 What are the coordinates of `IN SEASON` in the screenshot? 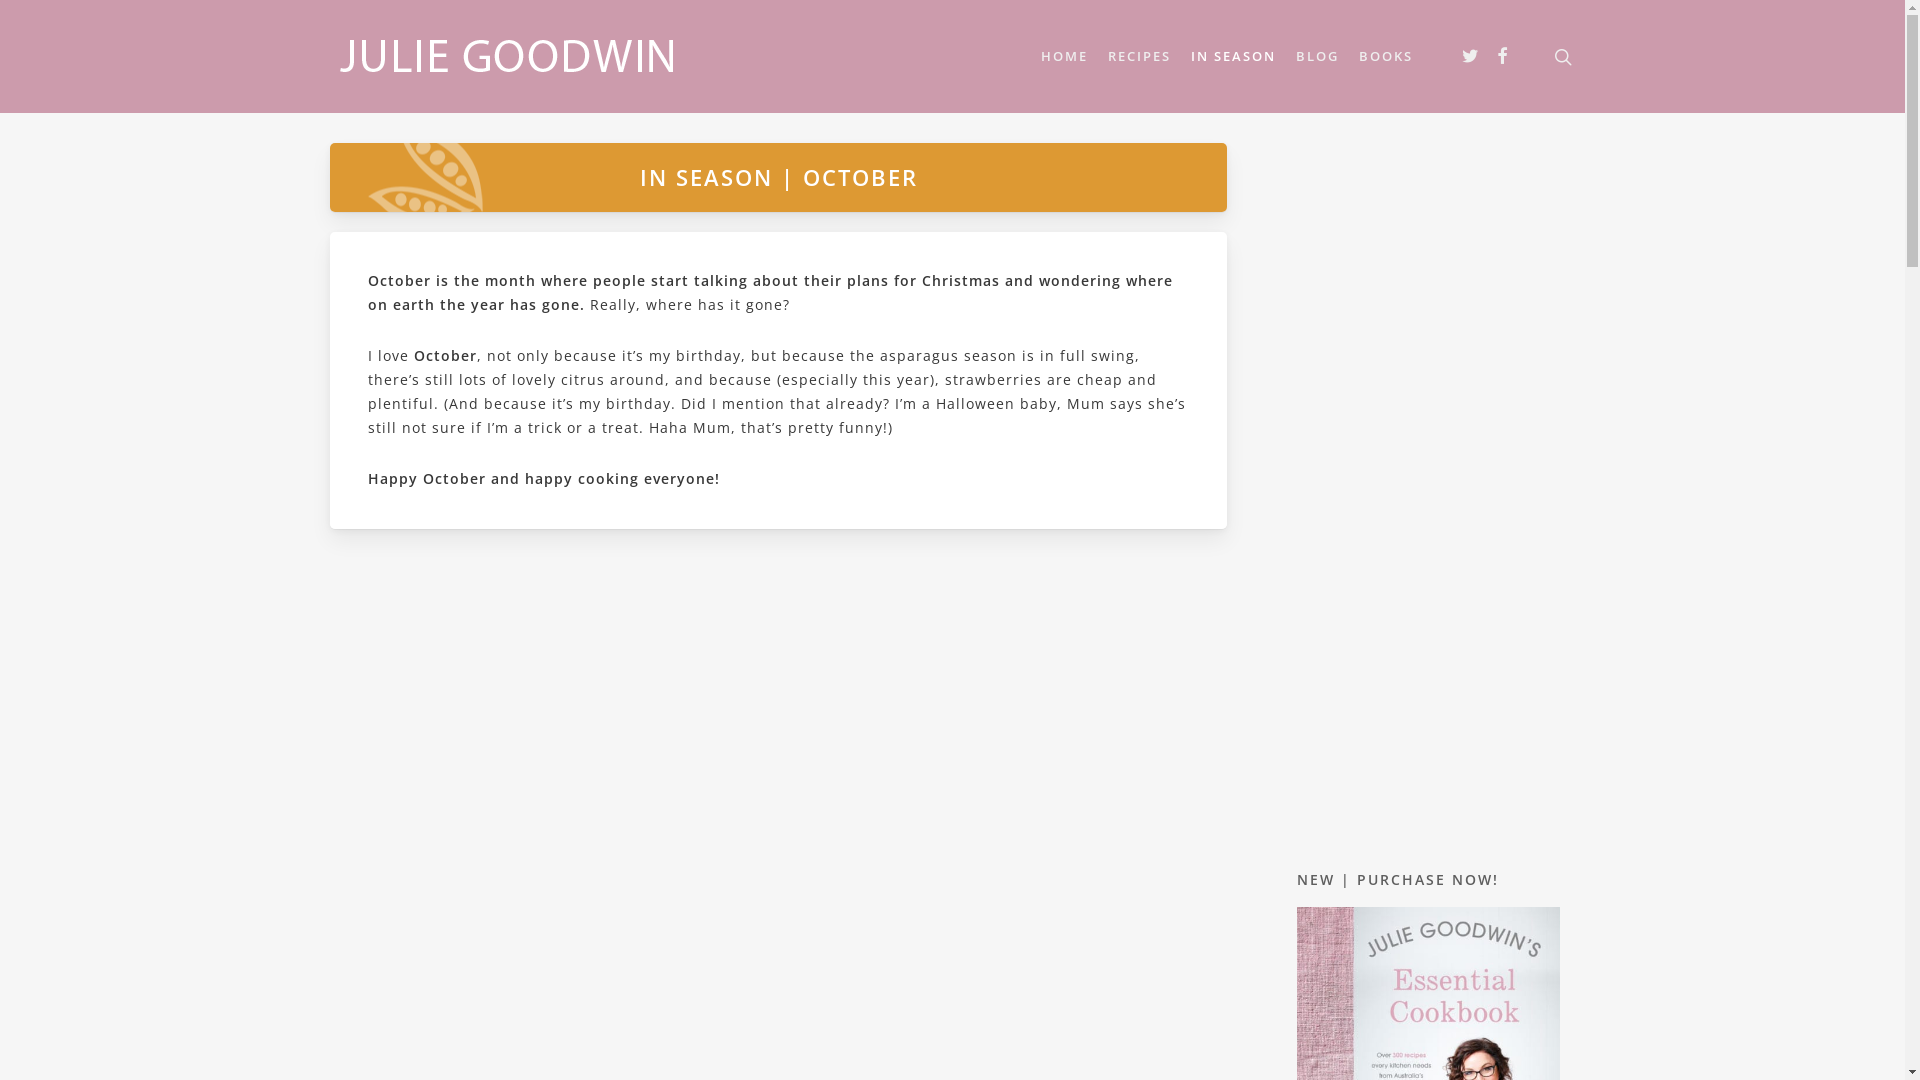 It's located at (1234, 56).